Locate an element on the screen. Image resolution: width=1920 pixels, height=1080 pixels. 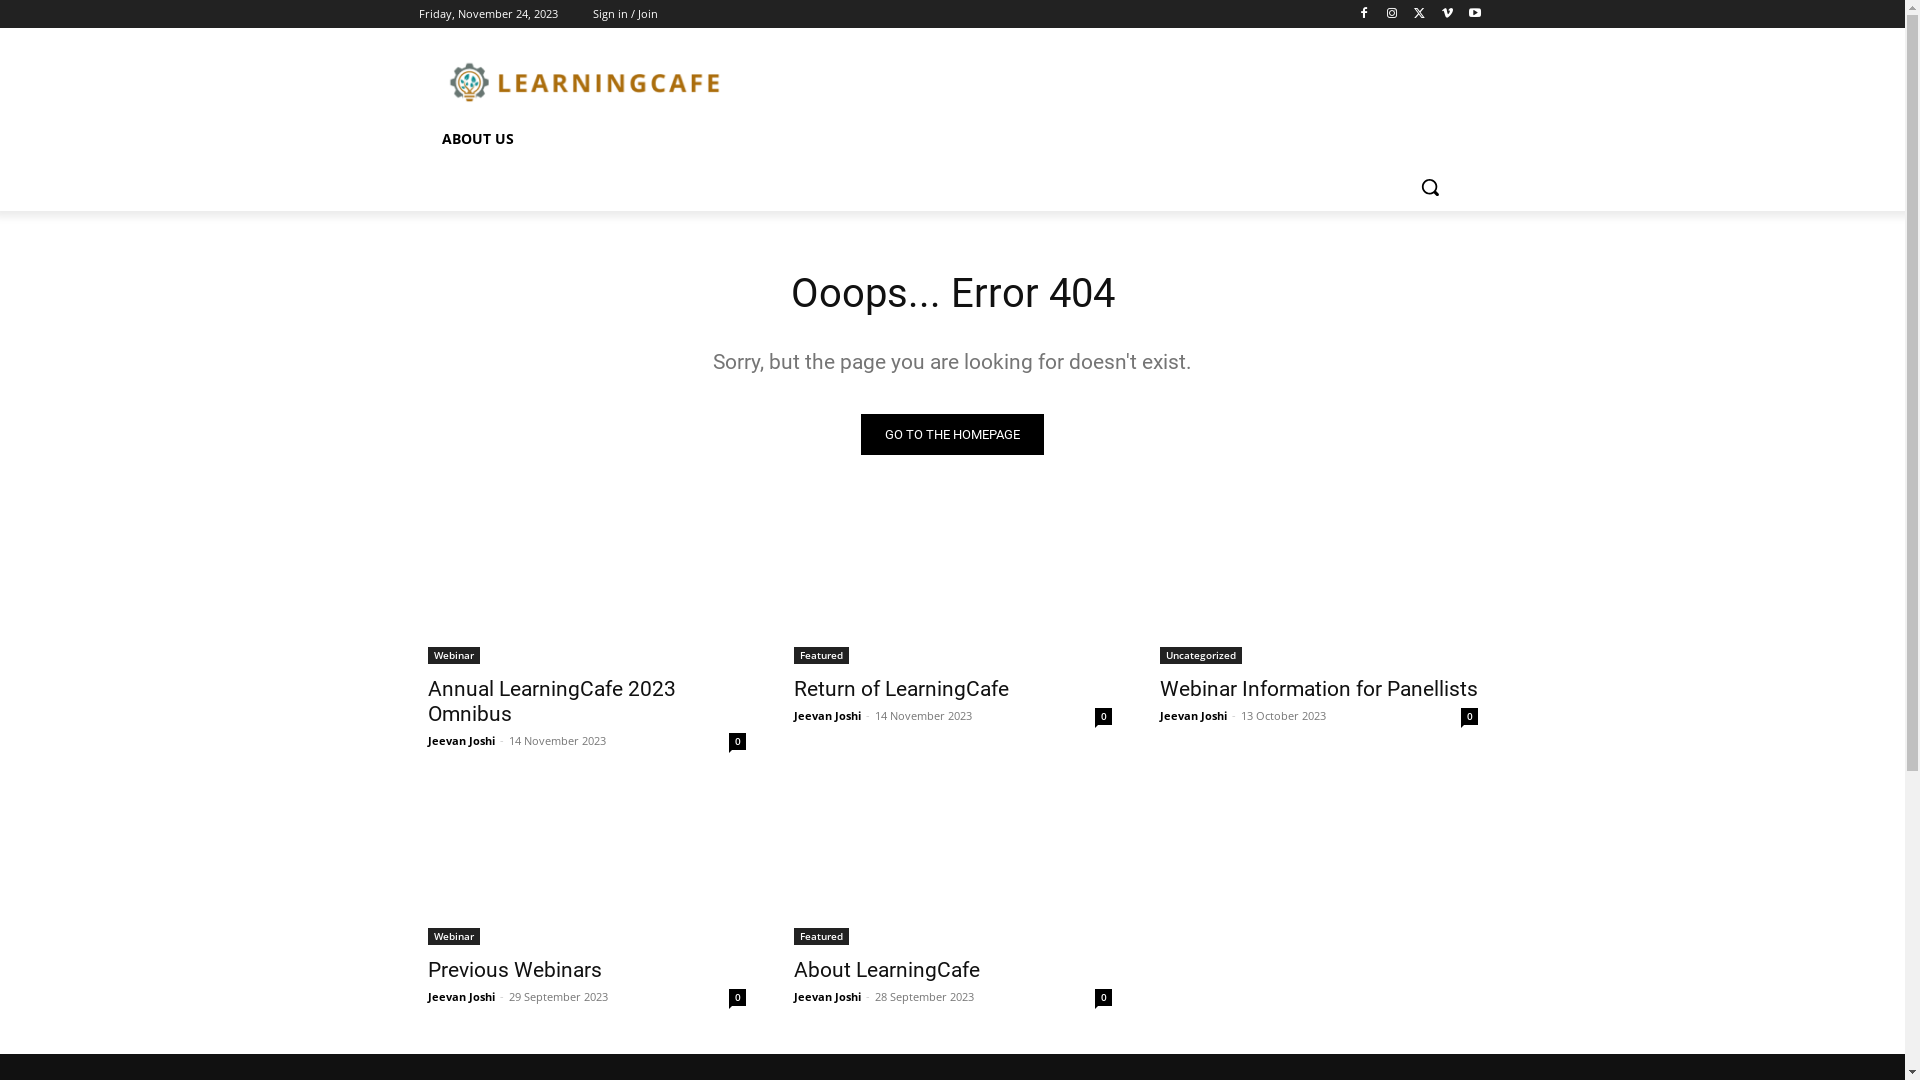
ABOUT US is located at coordinates (478, 139).